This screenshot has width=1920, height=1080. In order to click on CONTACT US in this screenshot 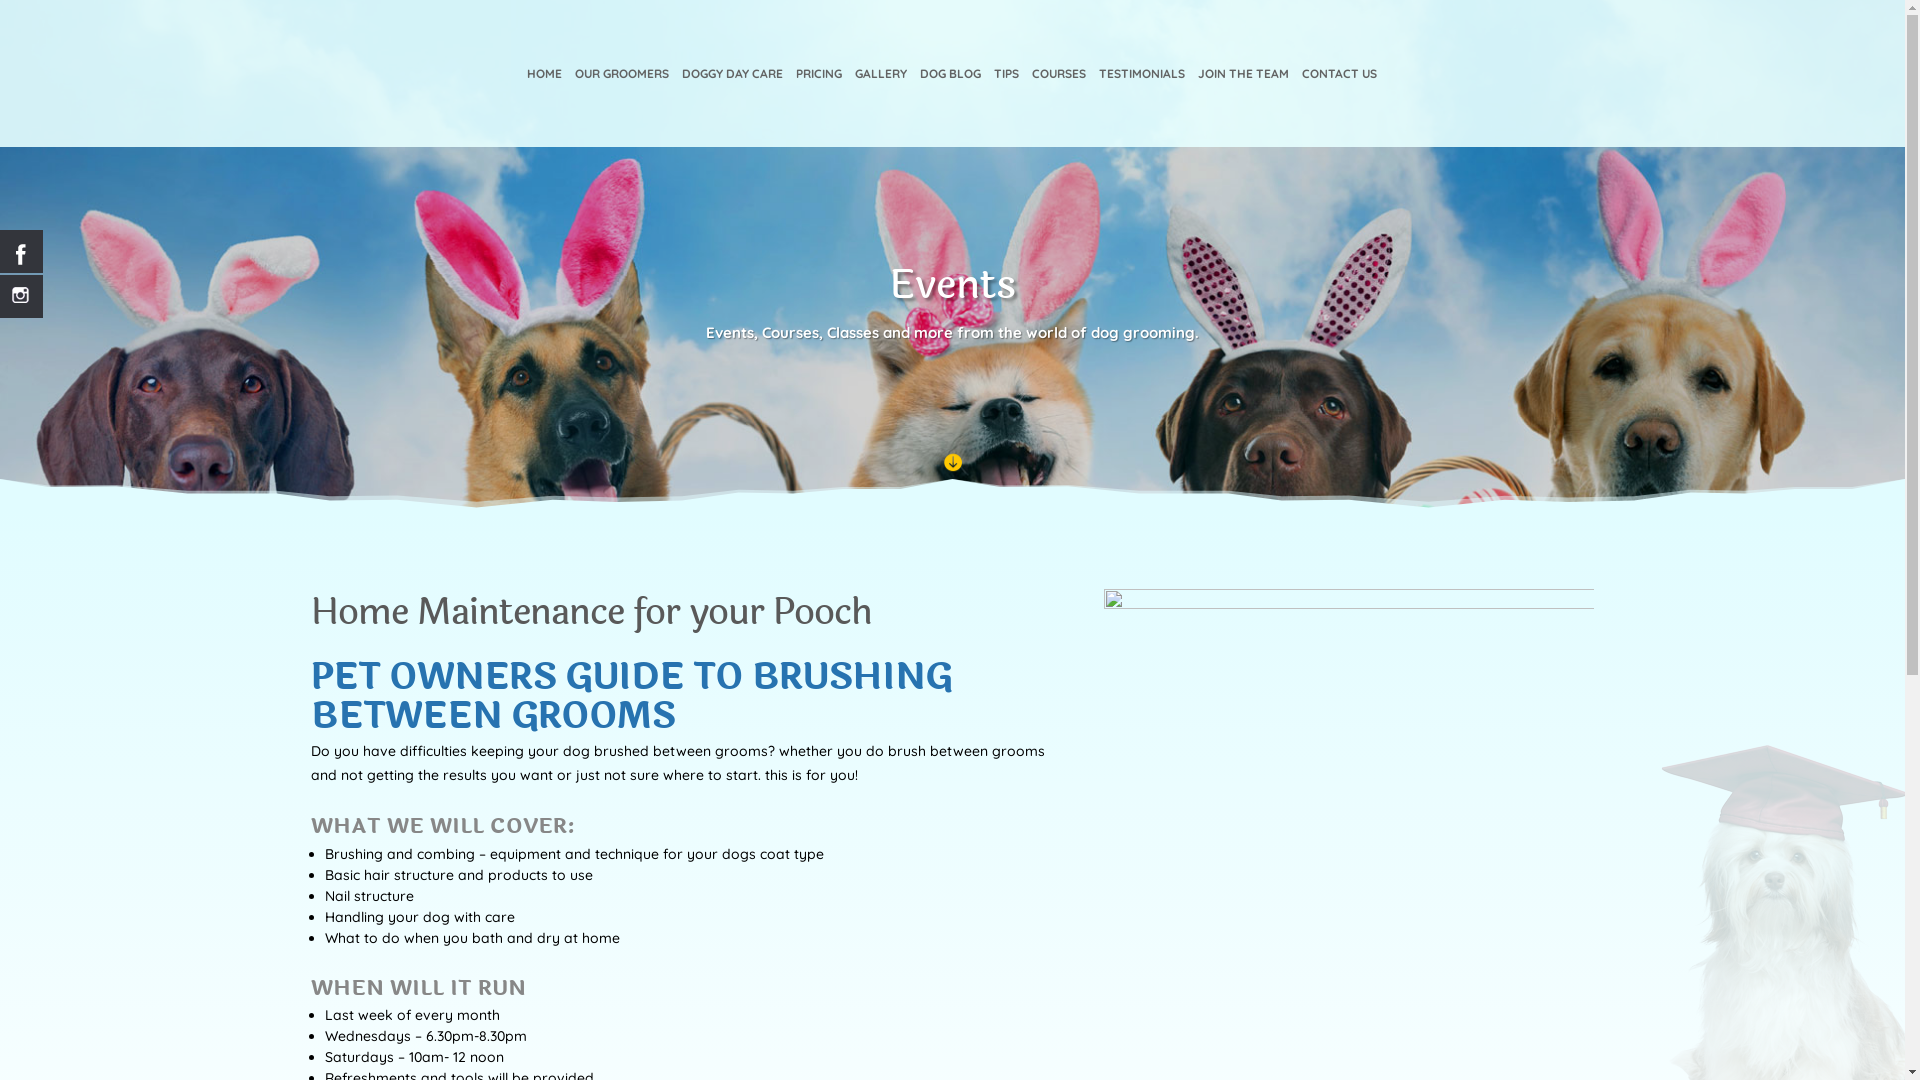, I will do `click(1340, 107)`.